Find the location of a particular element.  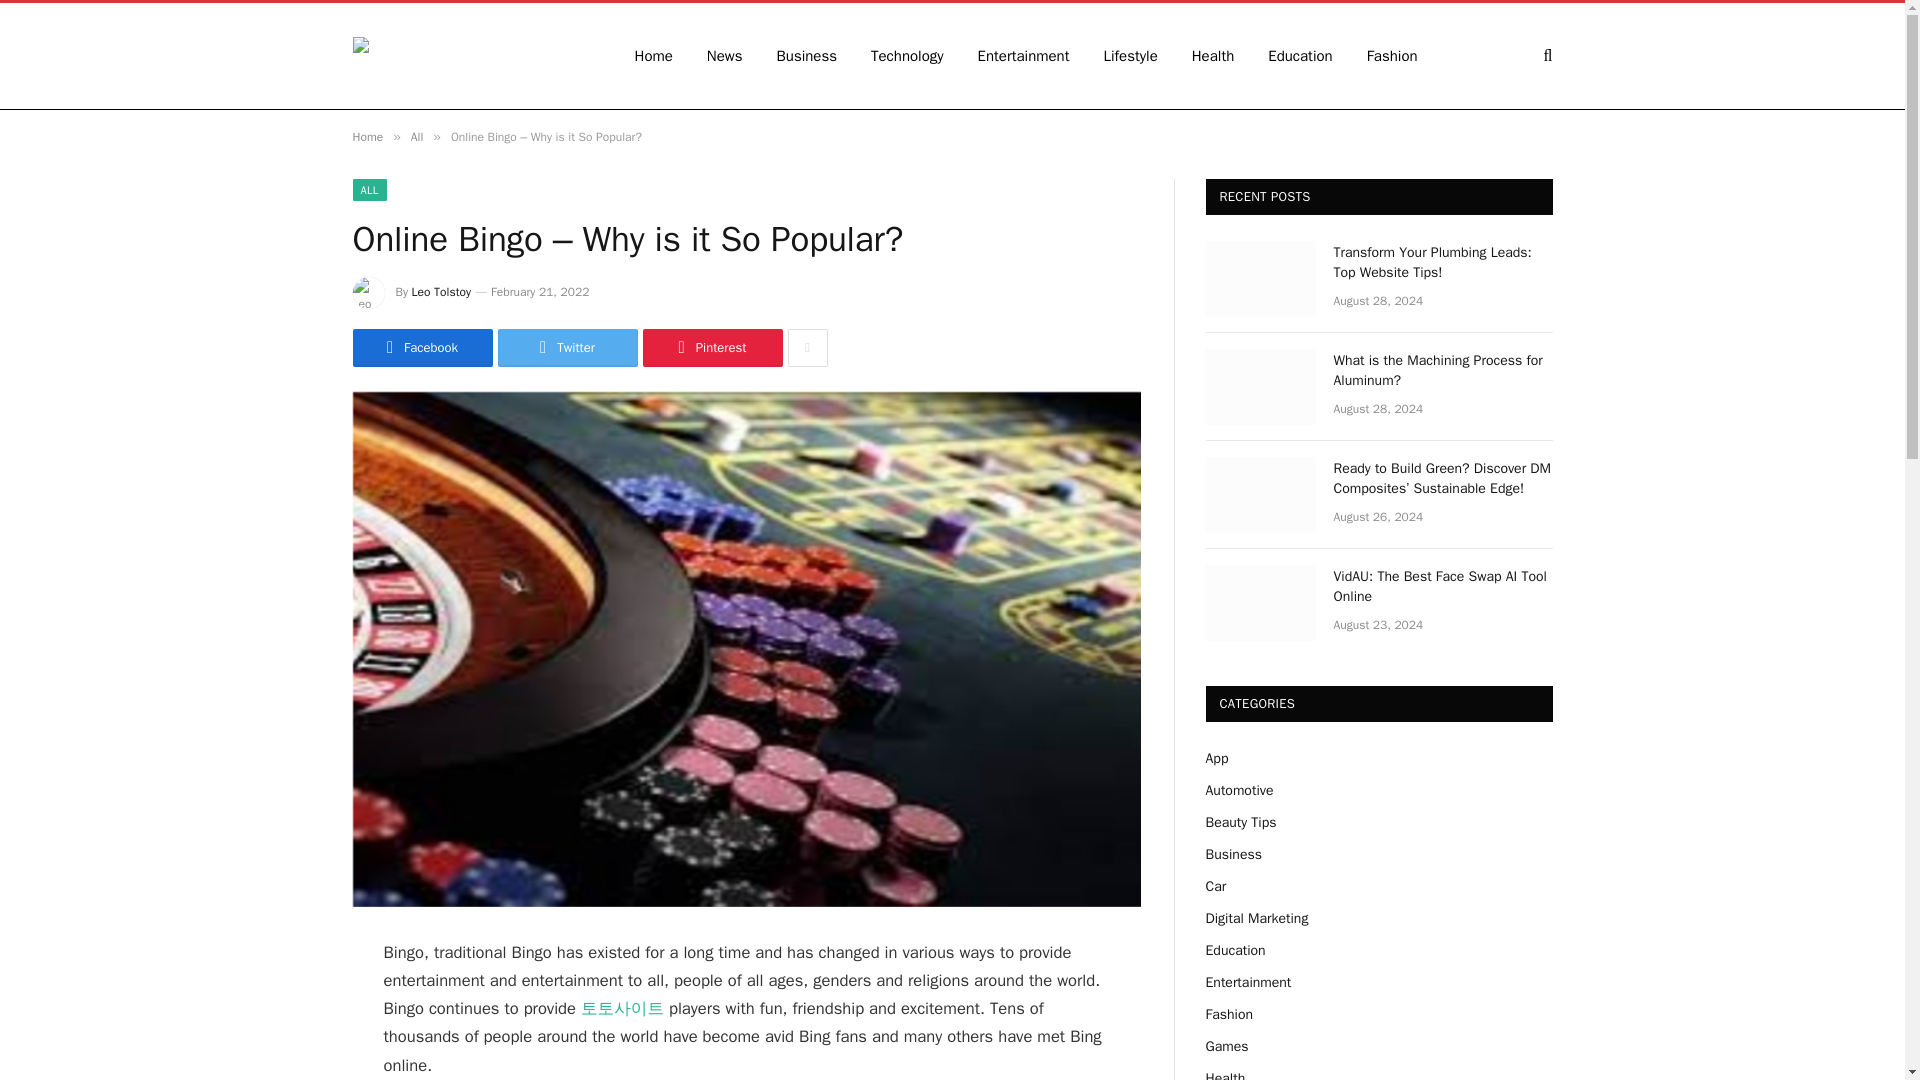

Ifuntv.co is located at coordinates (466, 56).